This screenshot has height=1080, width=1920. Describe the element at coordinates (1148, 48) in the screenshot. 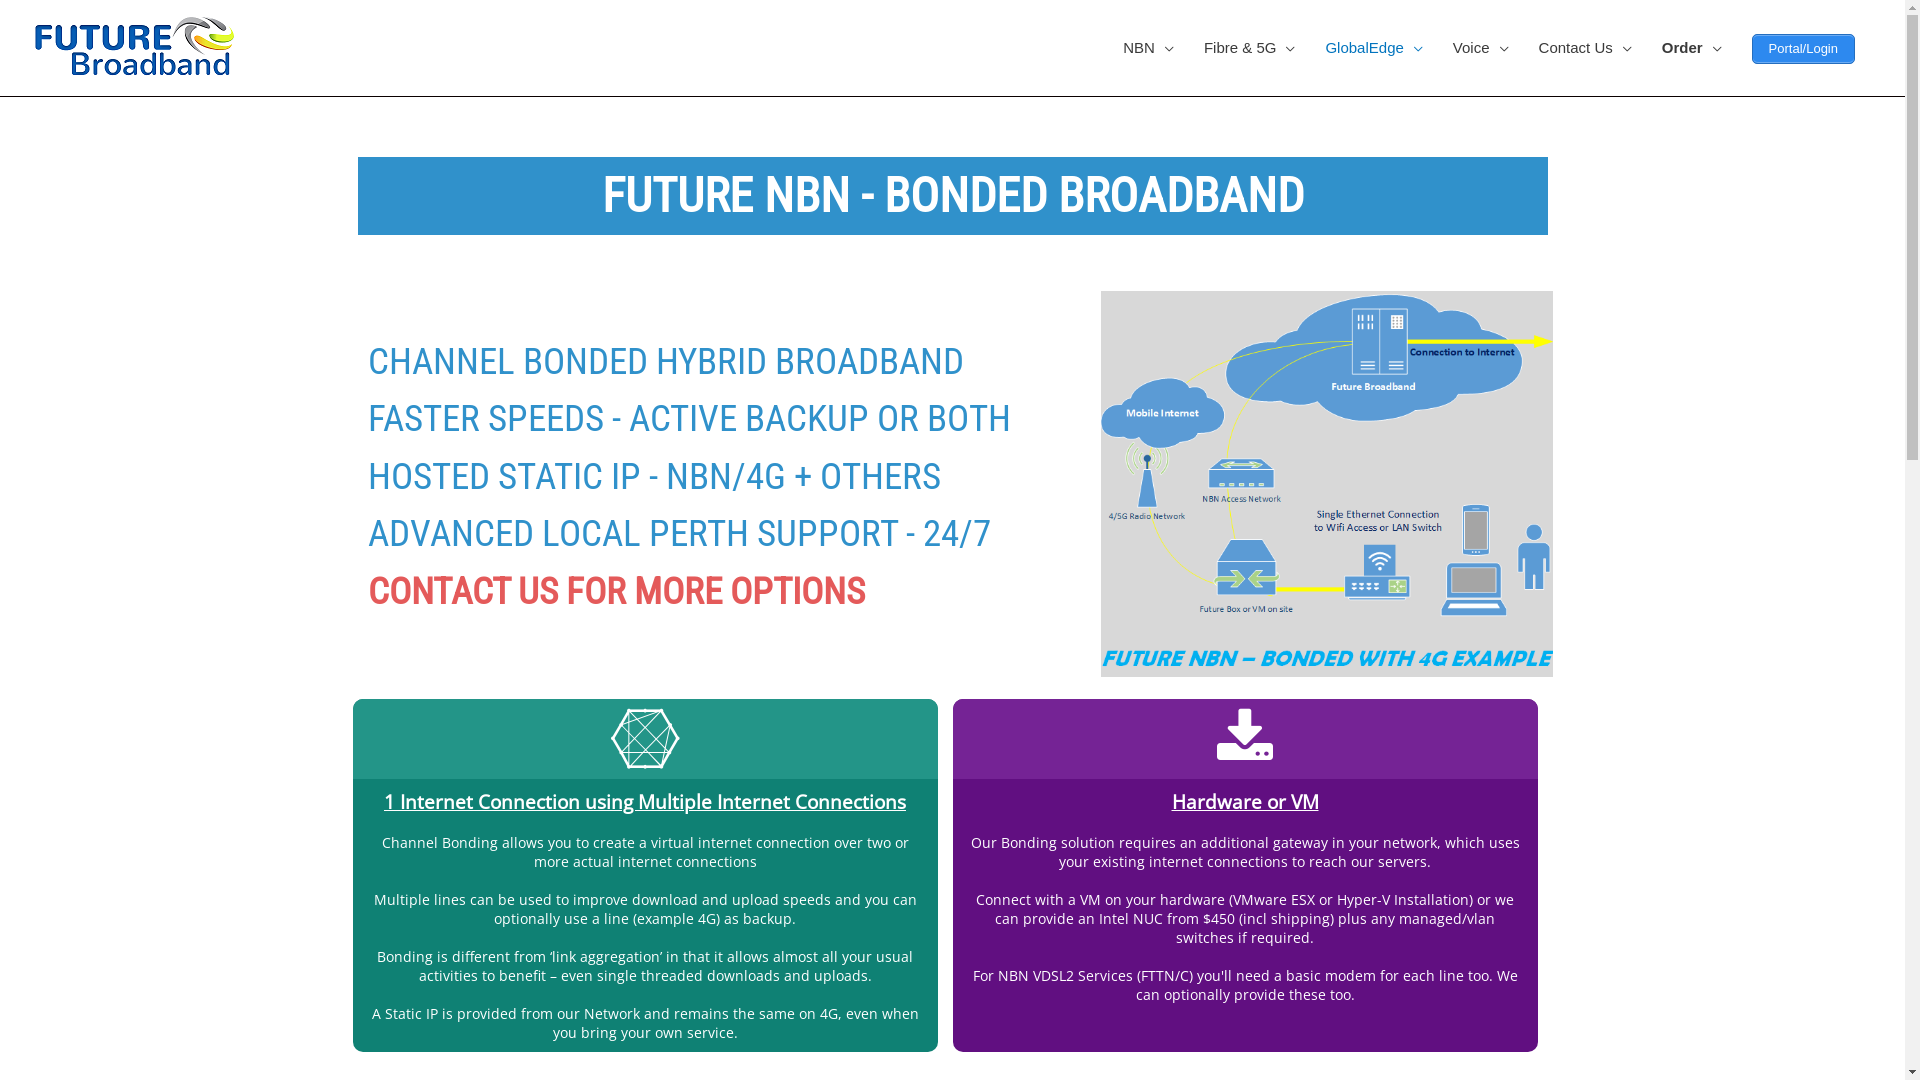

I see `NBN` at that location.